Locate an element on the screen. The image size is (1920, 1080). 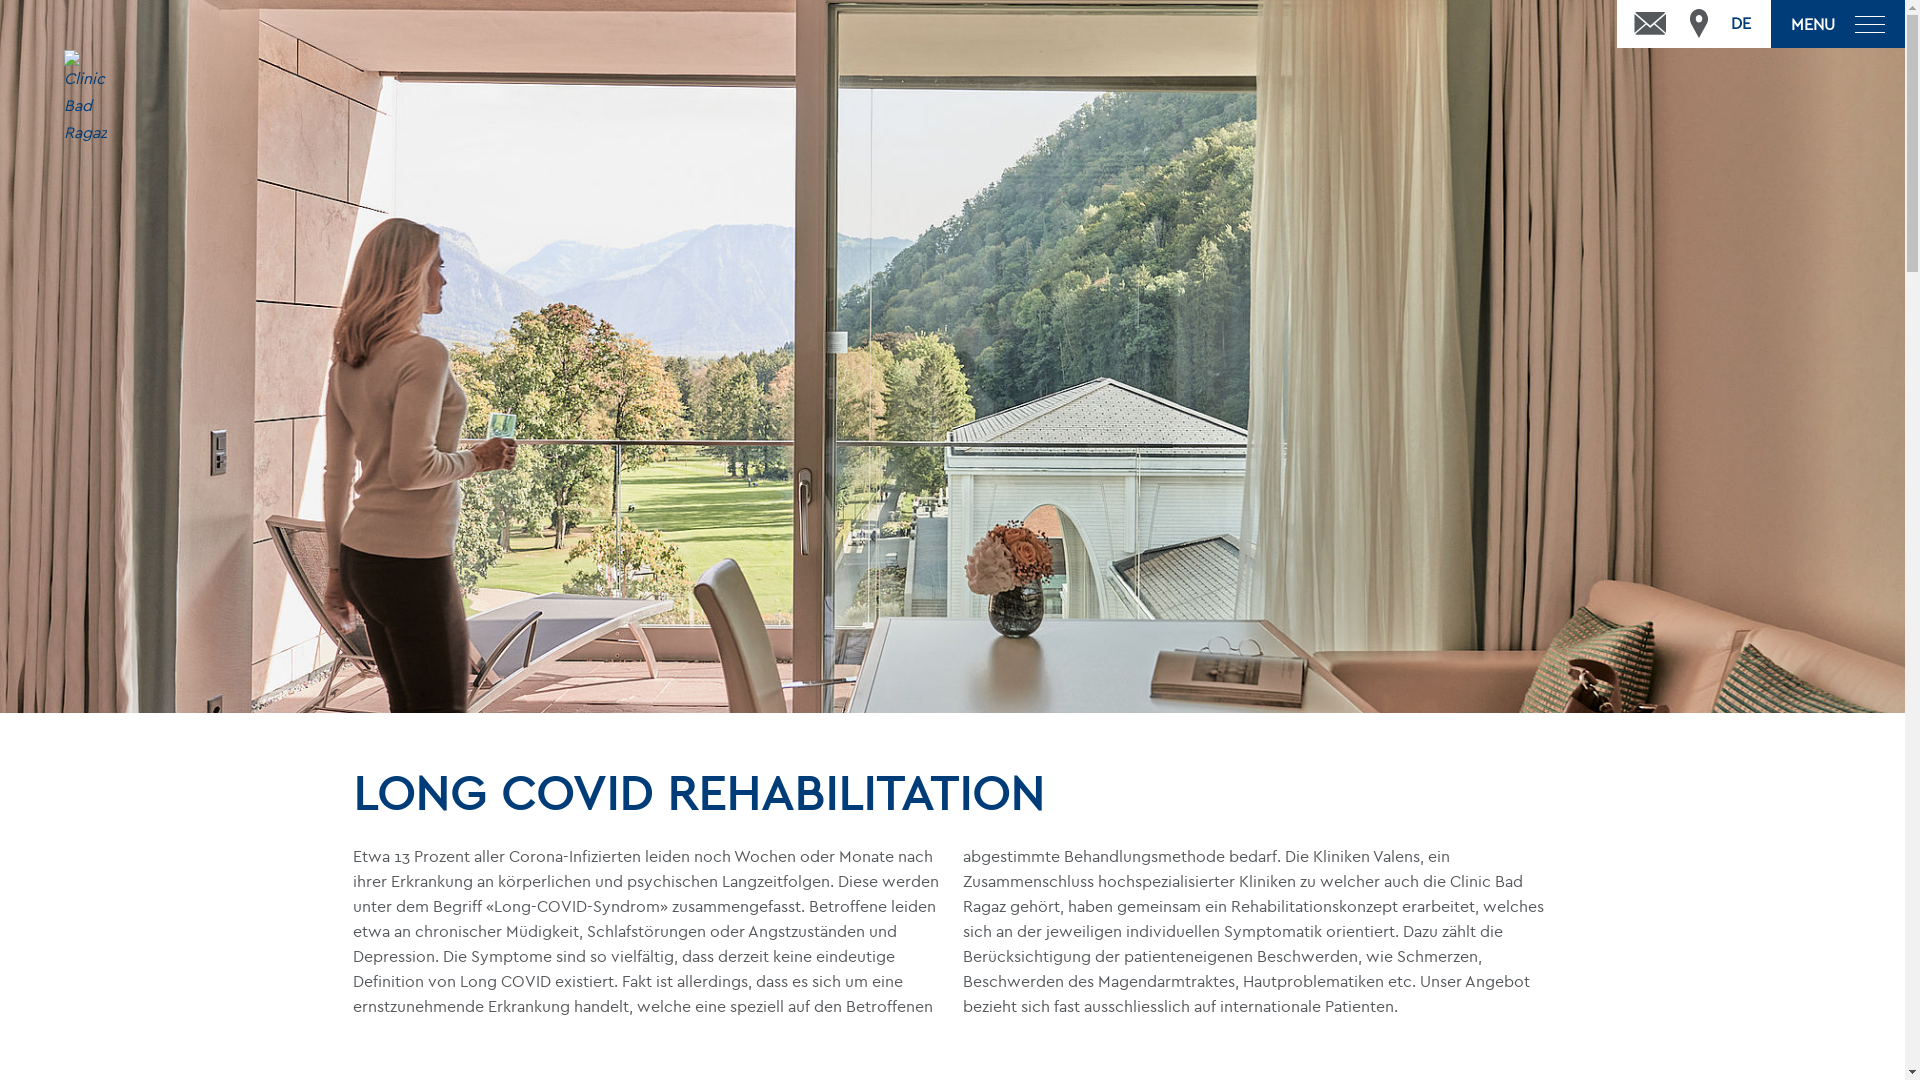
Clinic Bad Ragaz is located at coordinates (86, 119).